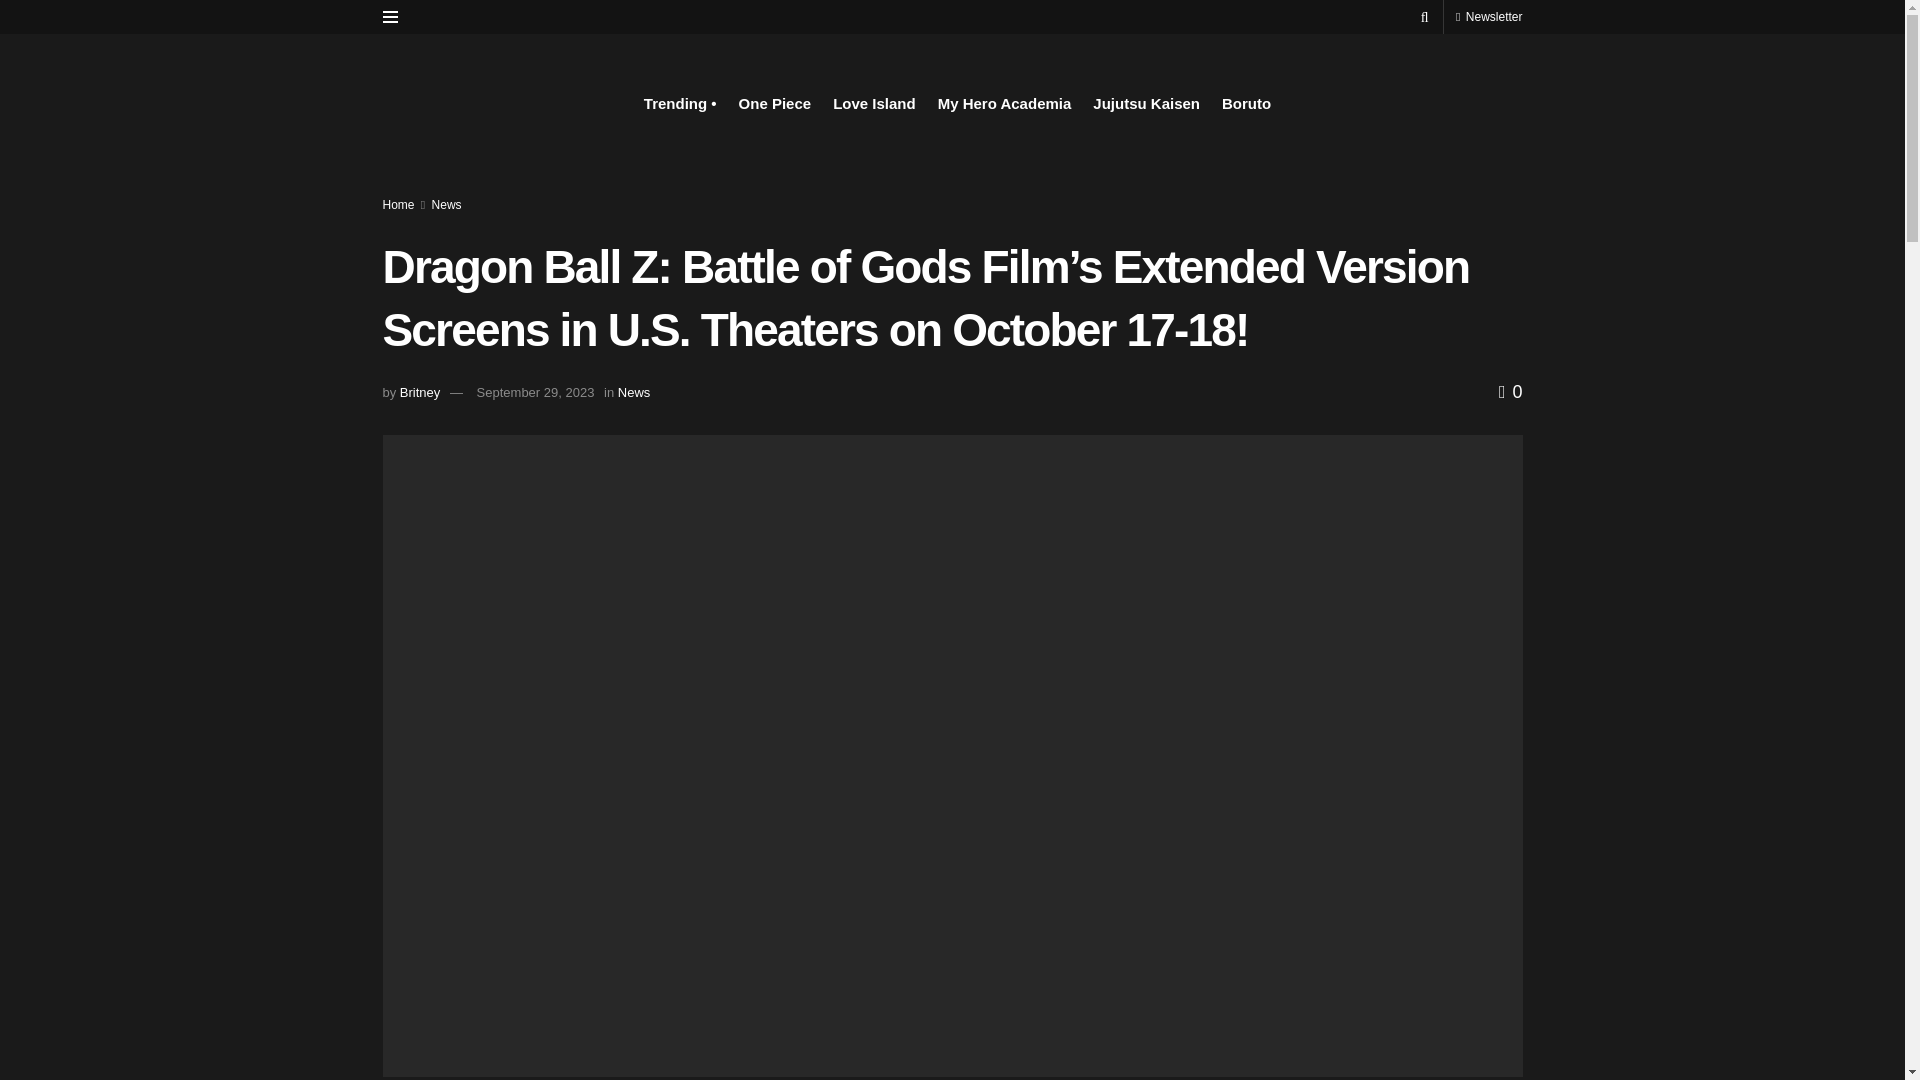 This screenshot has width=1920, height=1080. I want to click on News, so click(447, 204).